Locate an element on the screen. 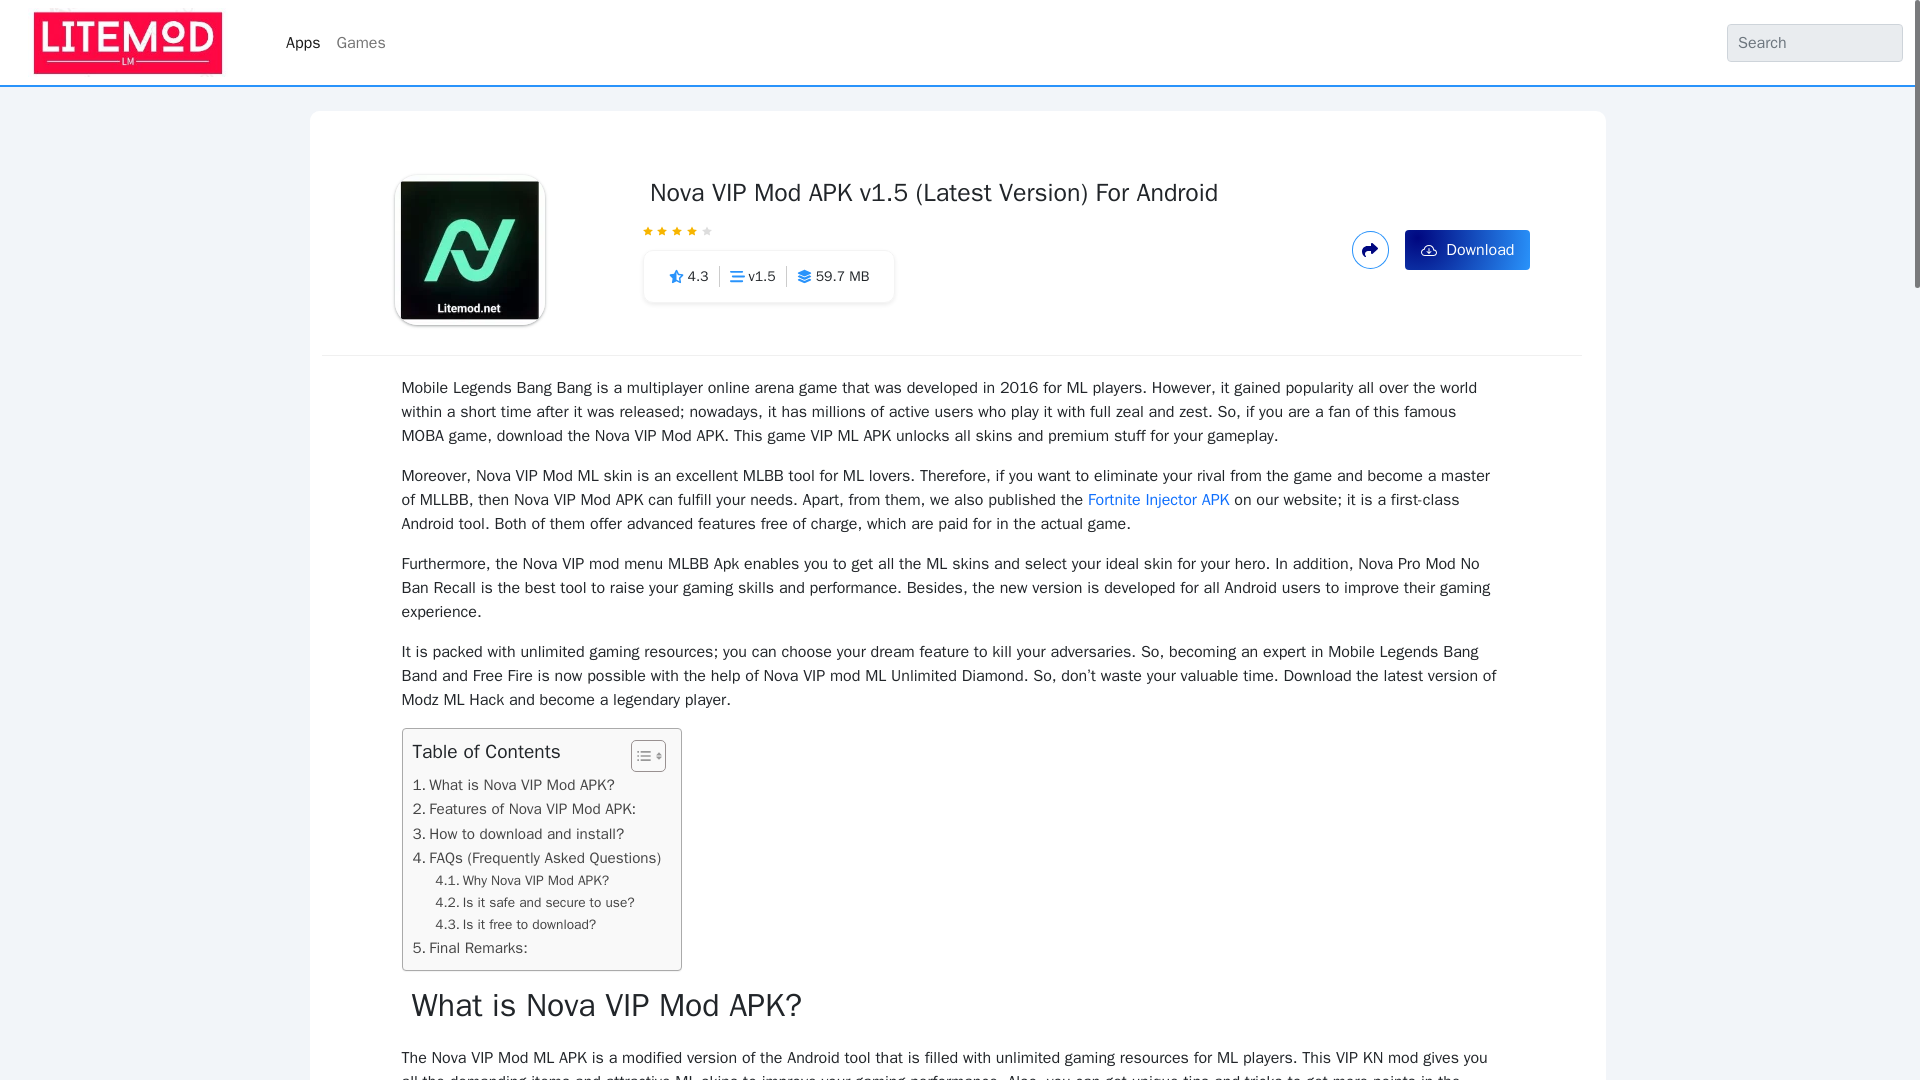 This screenshot has width=1920, height=1080. Is it safe and secure to use? is located at coordinates (534, 902).